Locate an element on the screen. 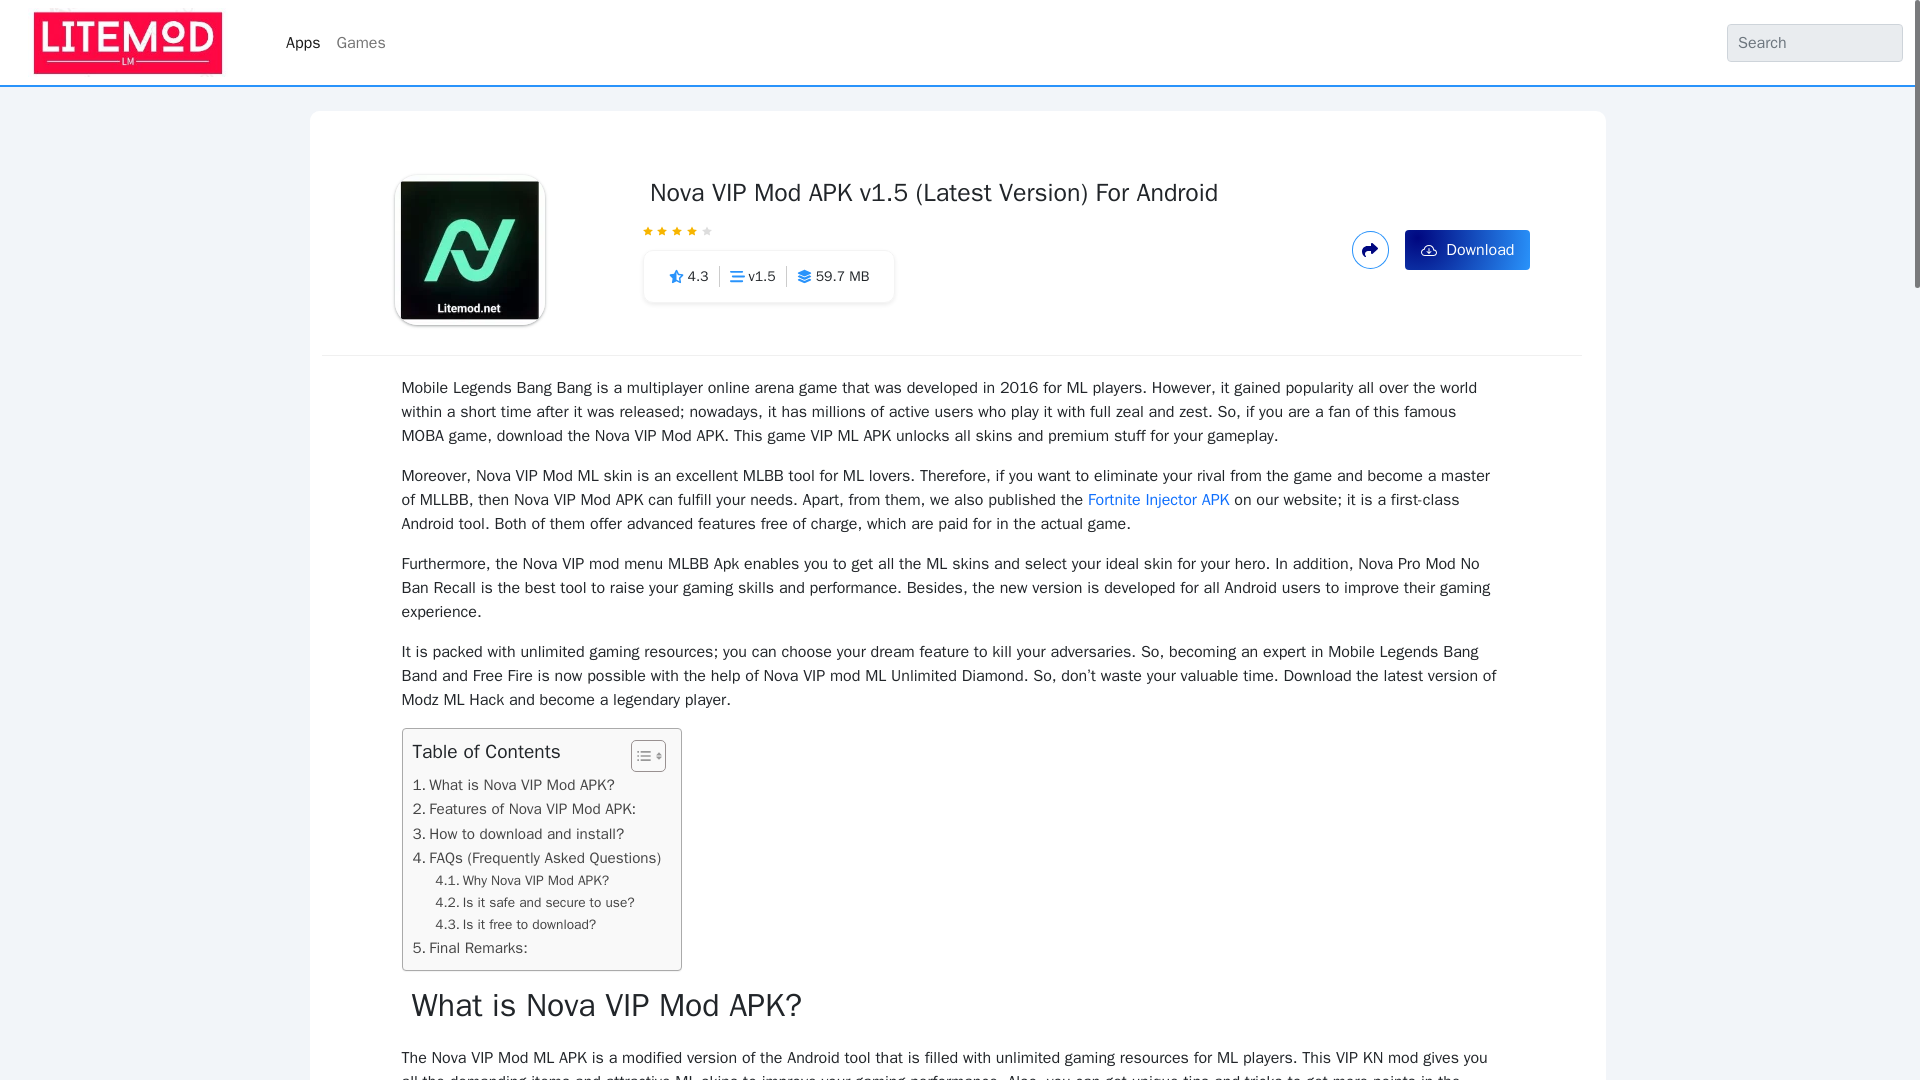 This screenshot has width=1920, height=1080. Is it safe and secure to use? is located at coordinates (534, 902).